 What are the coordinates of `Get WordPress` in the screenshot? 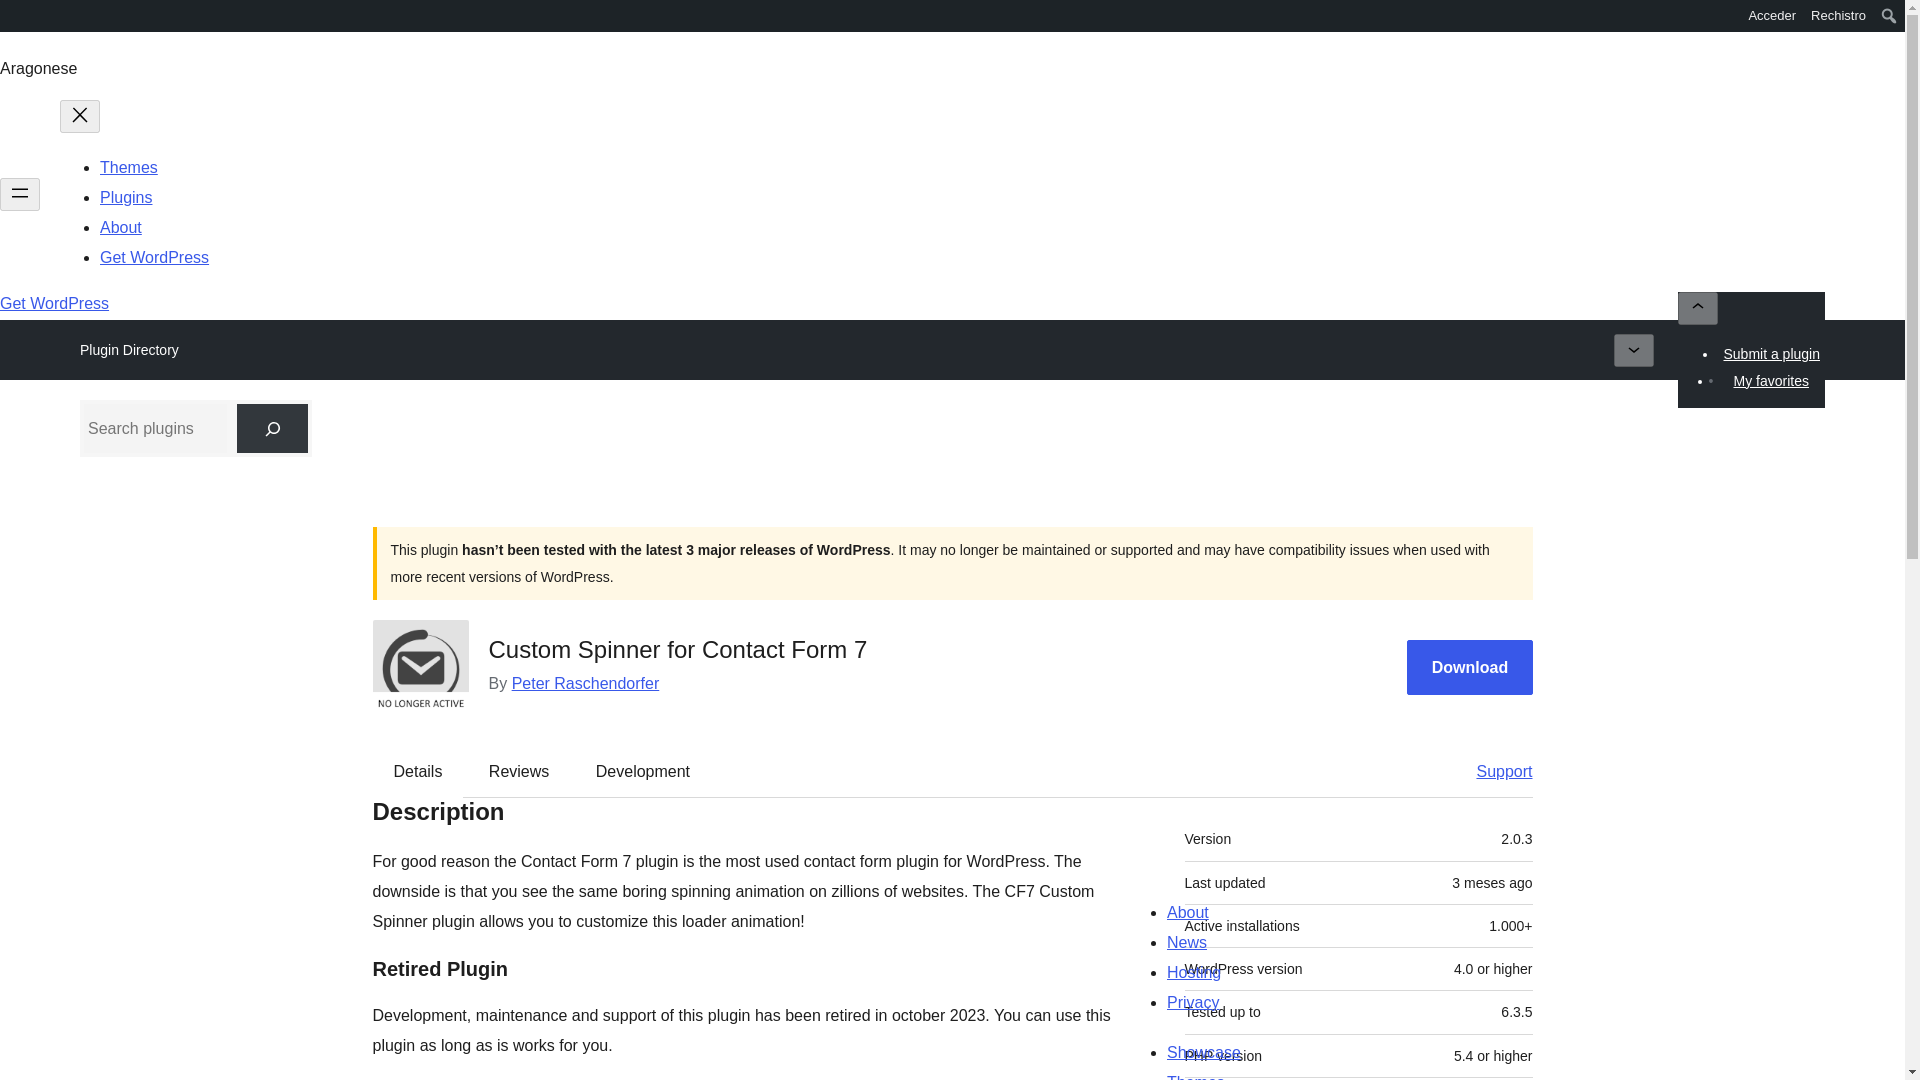 It's located at (54, 303).